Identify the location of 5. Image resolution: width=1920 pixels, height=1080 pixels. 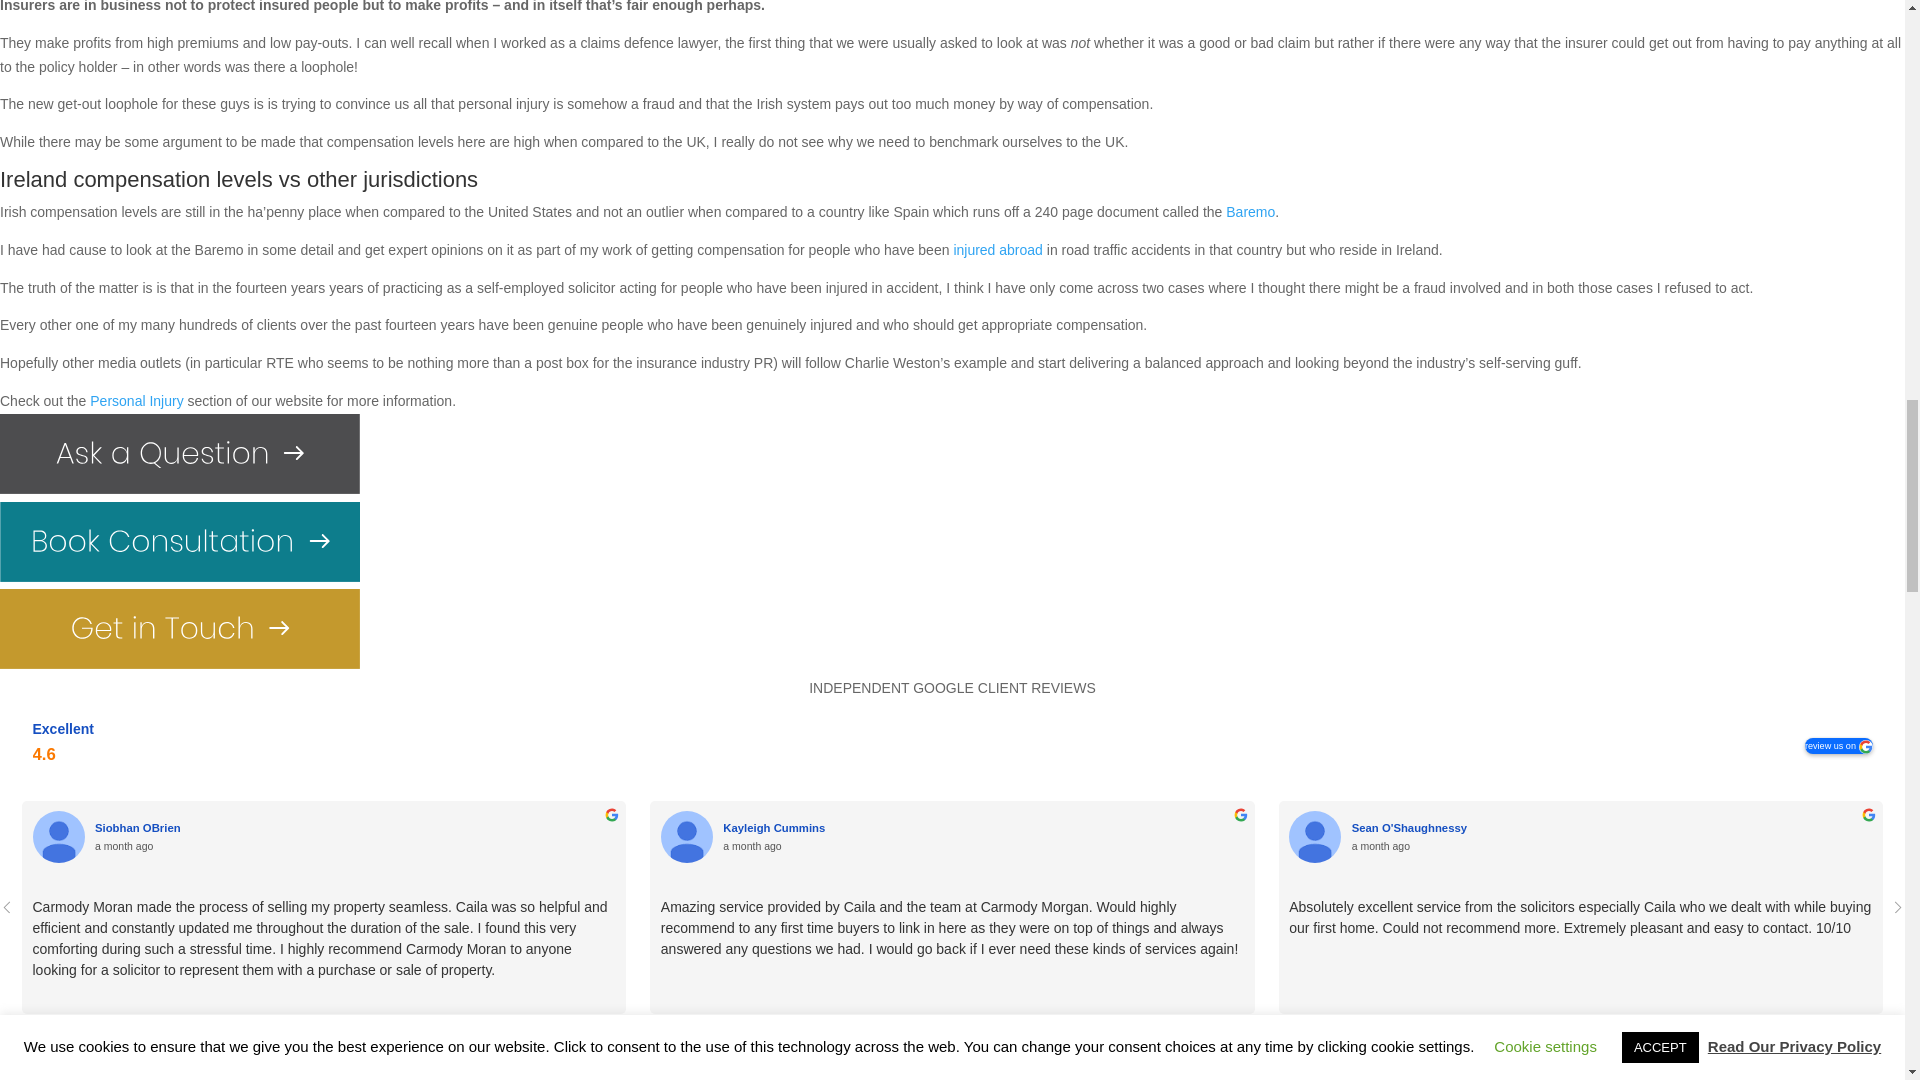
(934, 1042).